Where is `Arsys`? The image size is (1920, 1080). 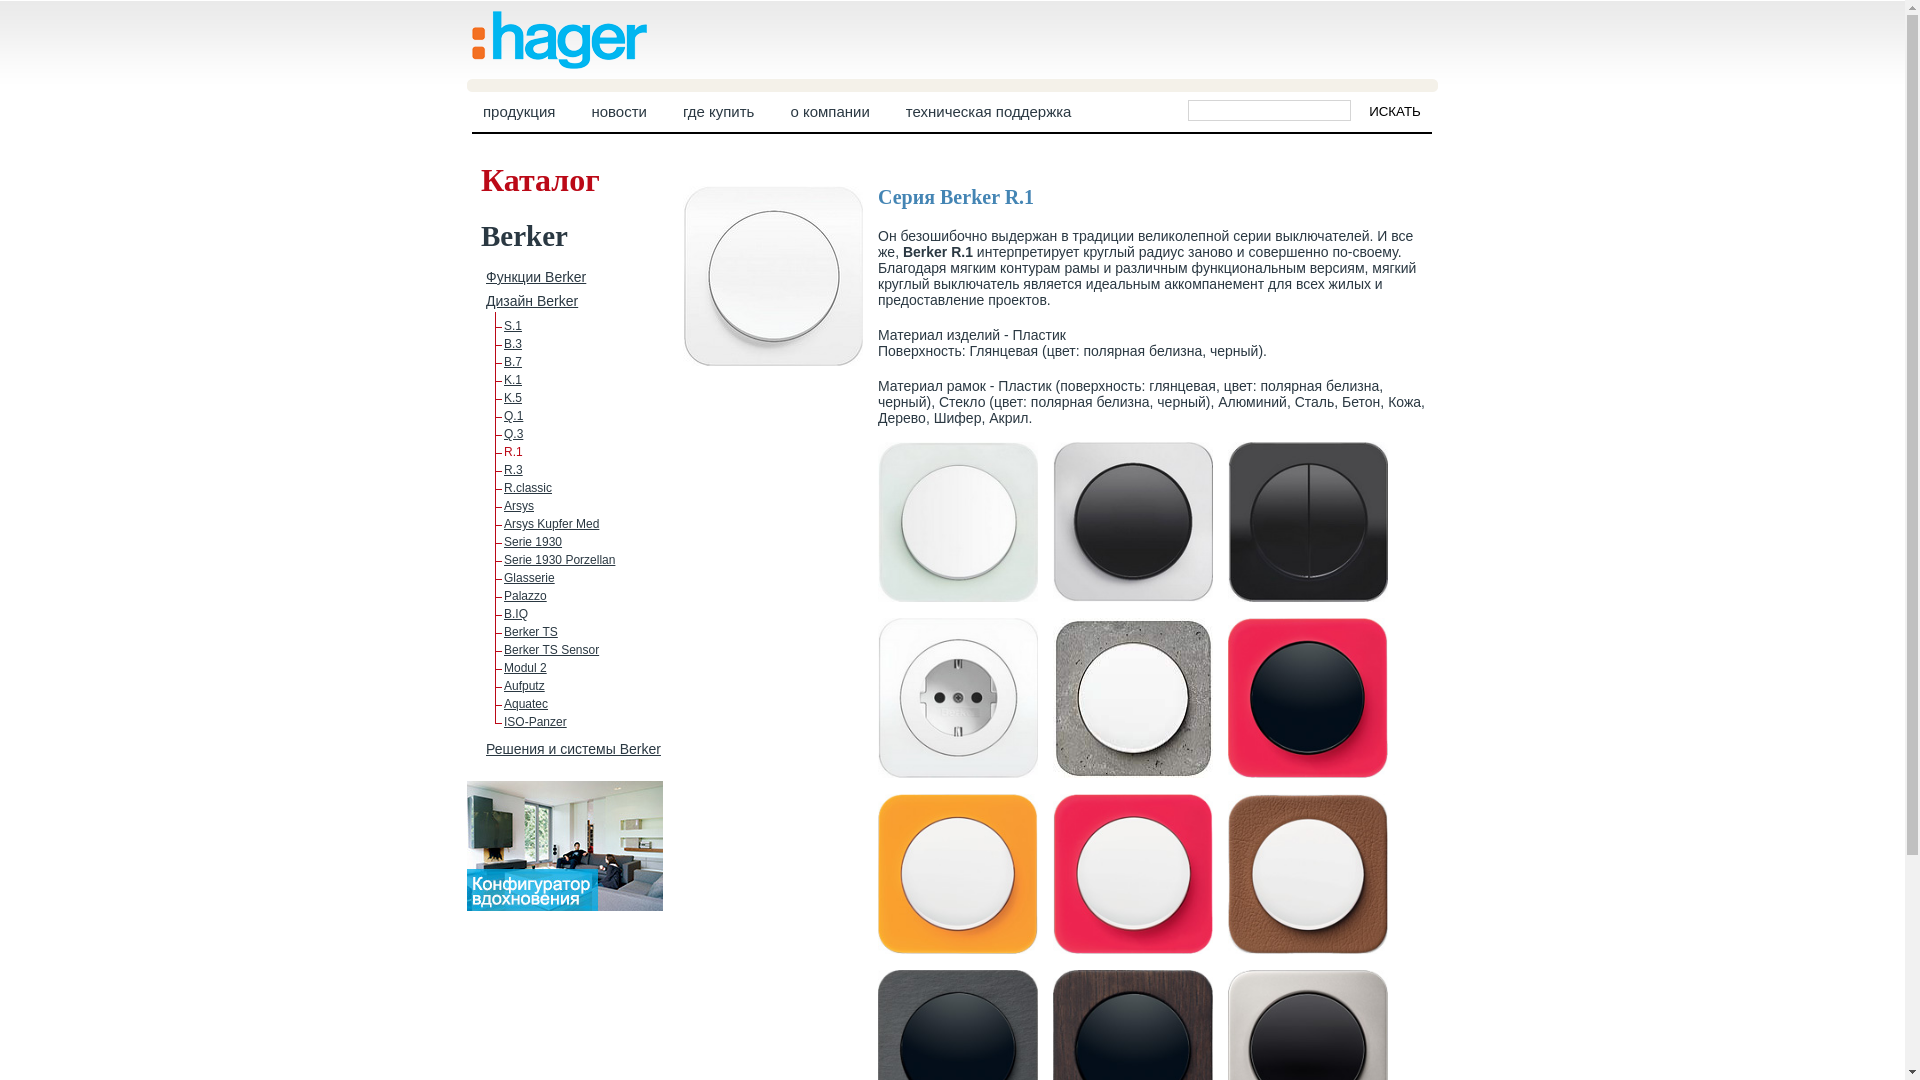
Arsys is located at coordinates (519, 506).